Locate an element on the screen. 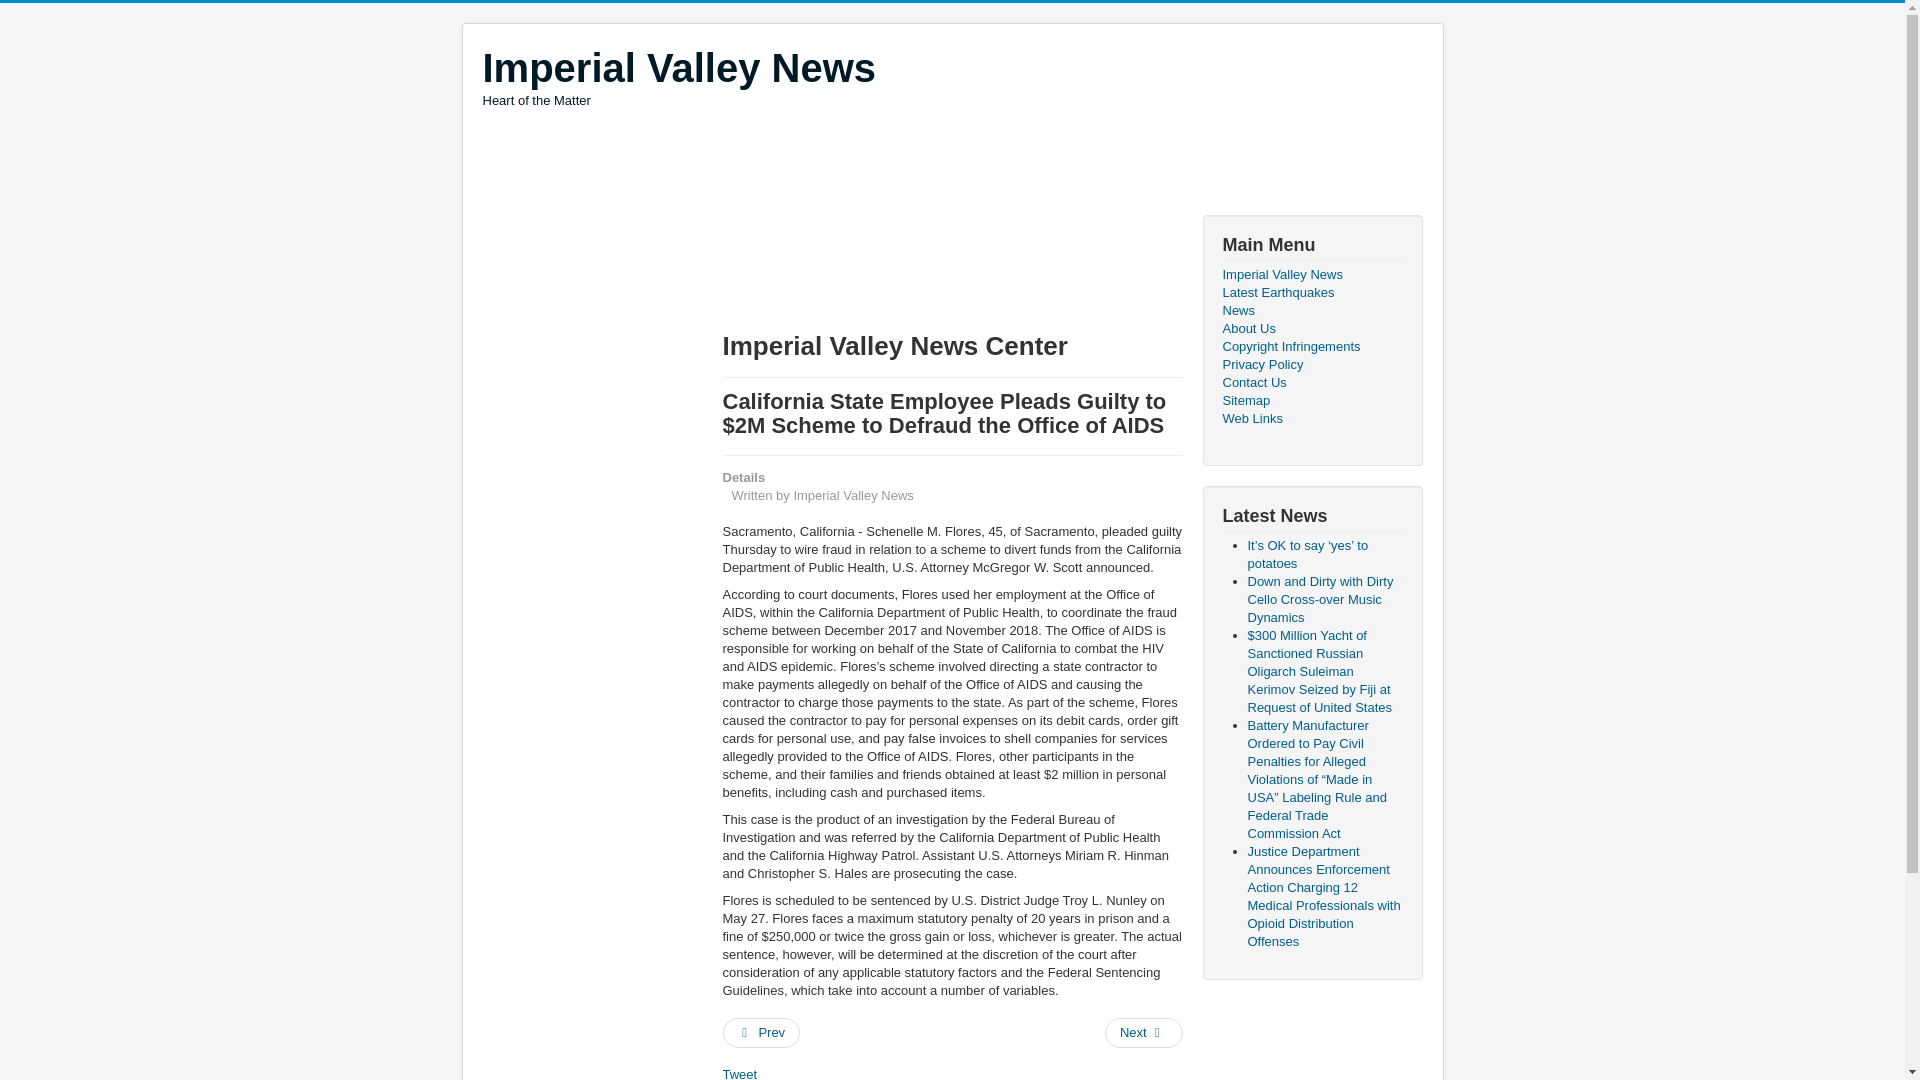  Tweet is located at coordinates (1311, 418).